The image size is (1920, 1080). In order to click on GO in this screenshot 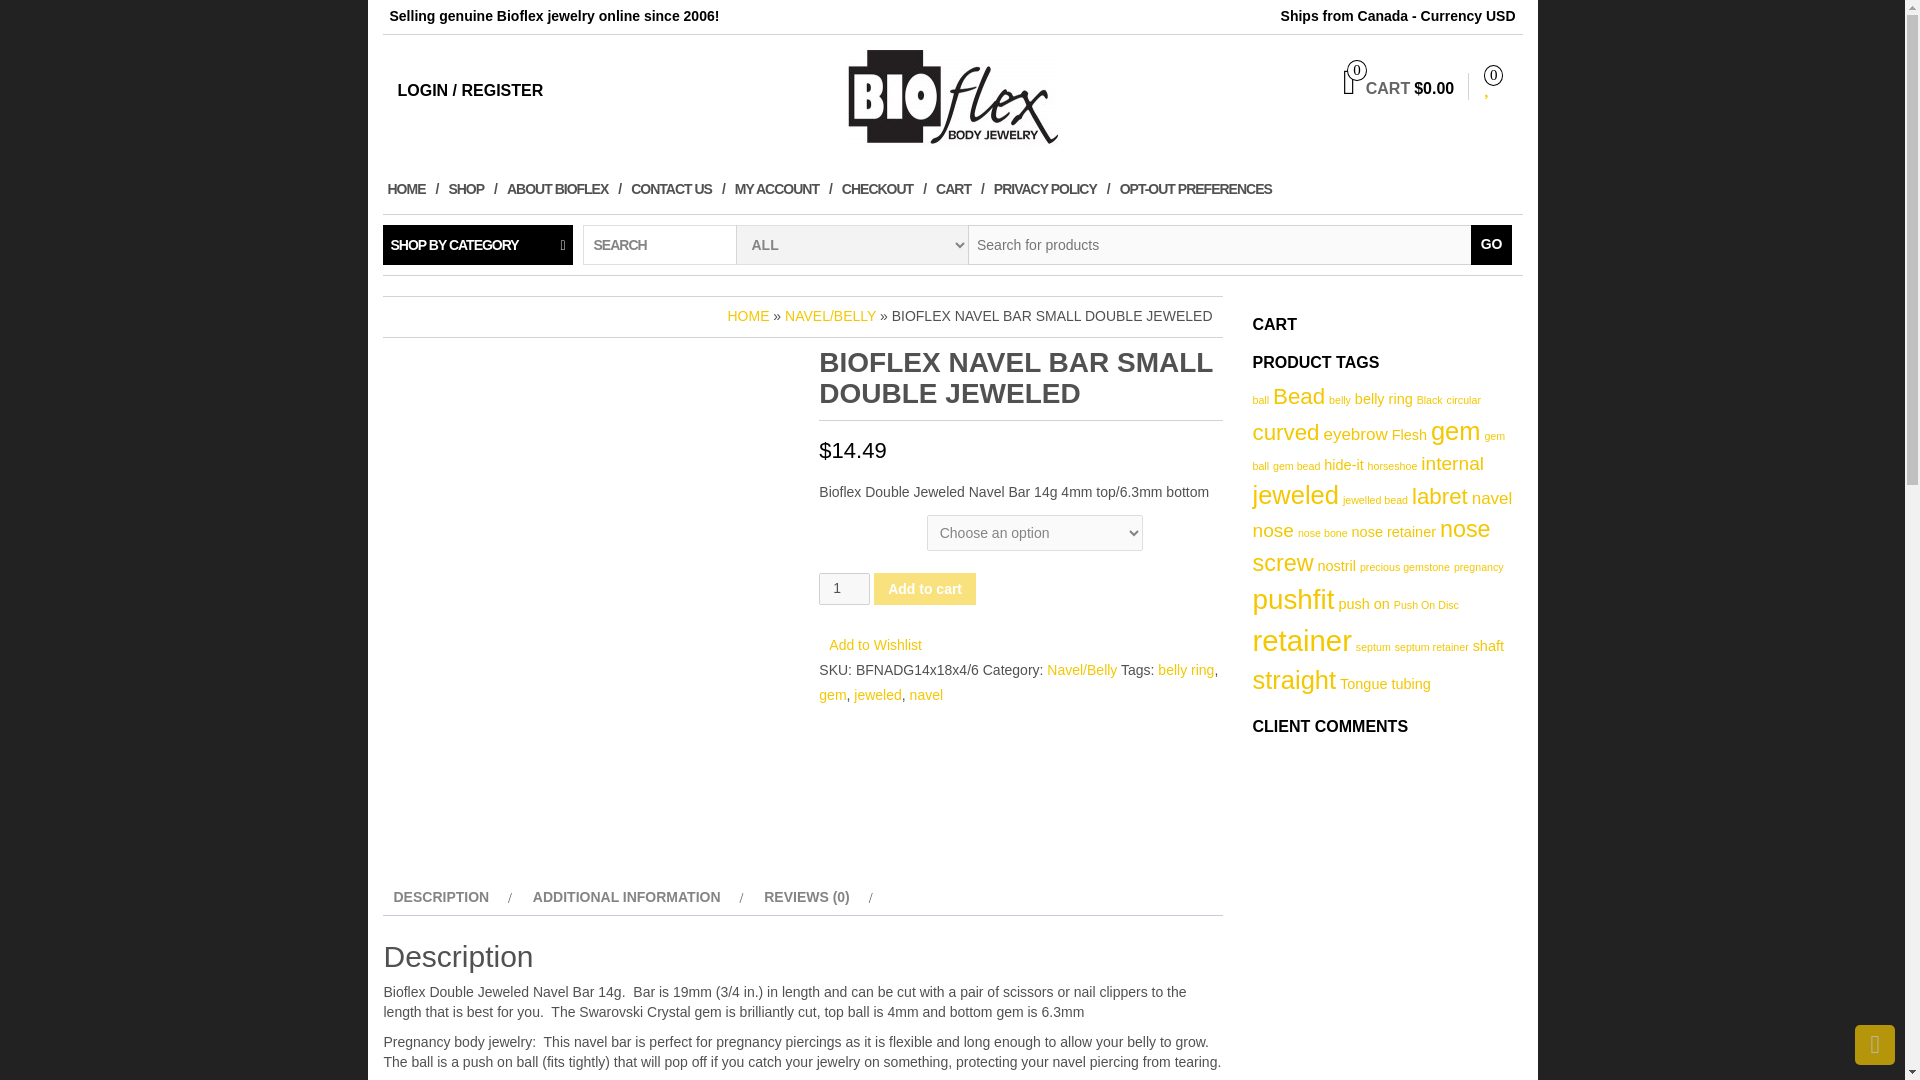, I will do `click(1491, 244)`.